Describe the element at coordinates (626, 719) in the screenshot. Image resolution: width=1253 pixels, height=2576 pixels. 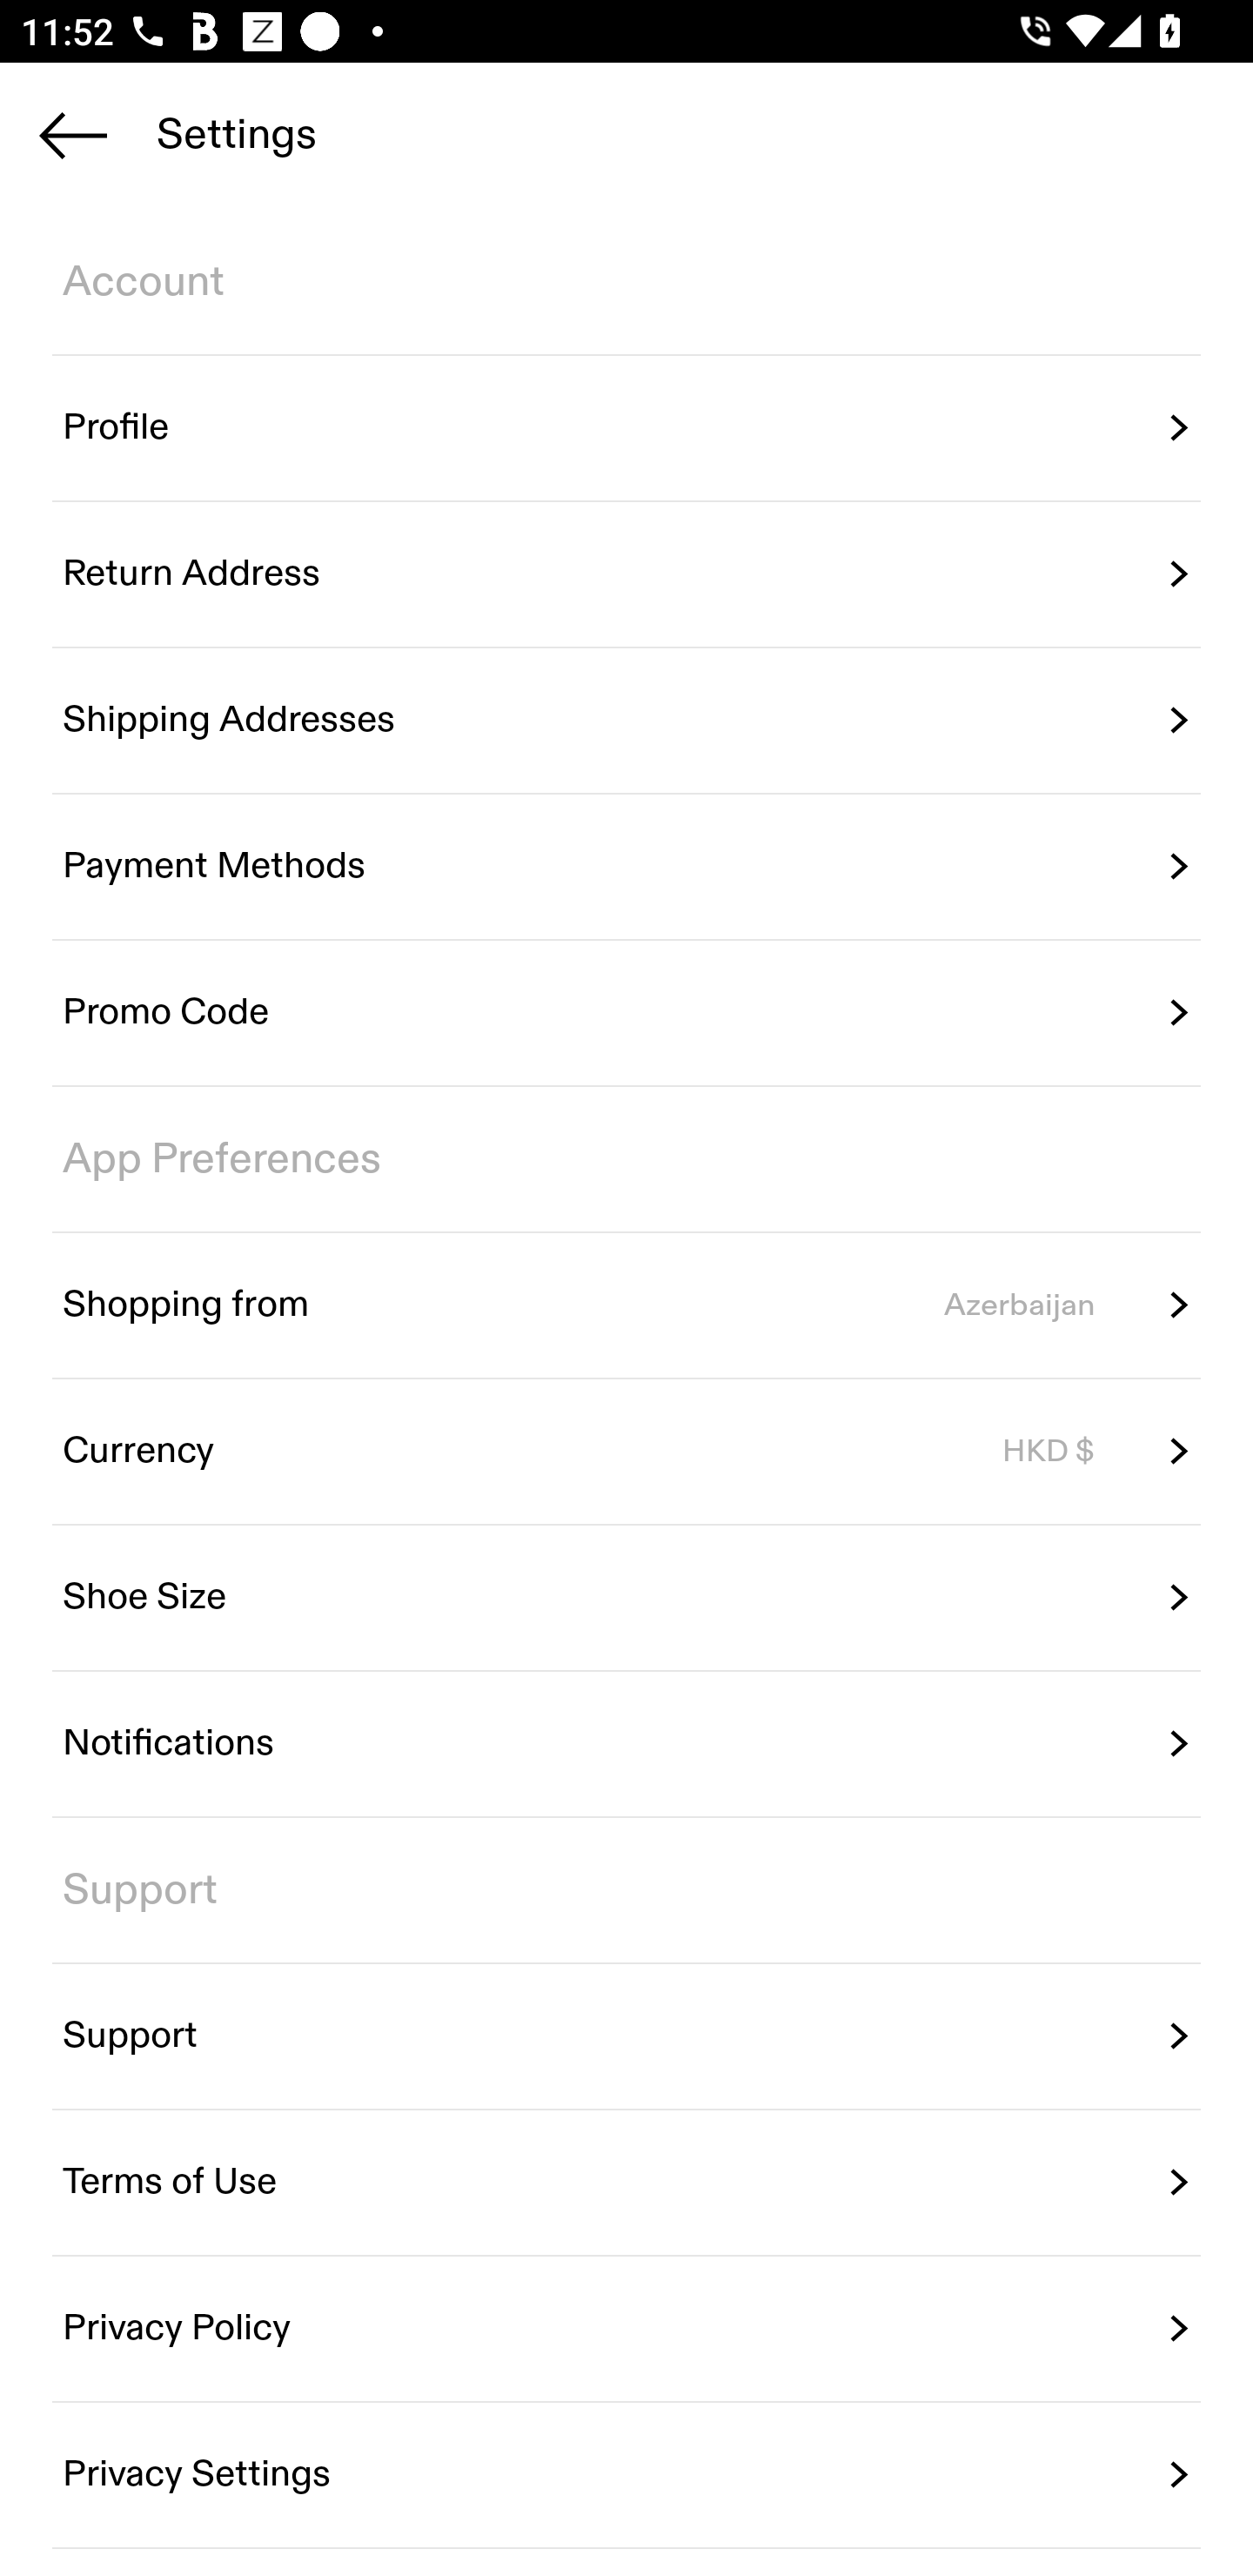
I see `Shipping Addresses` at that location.